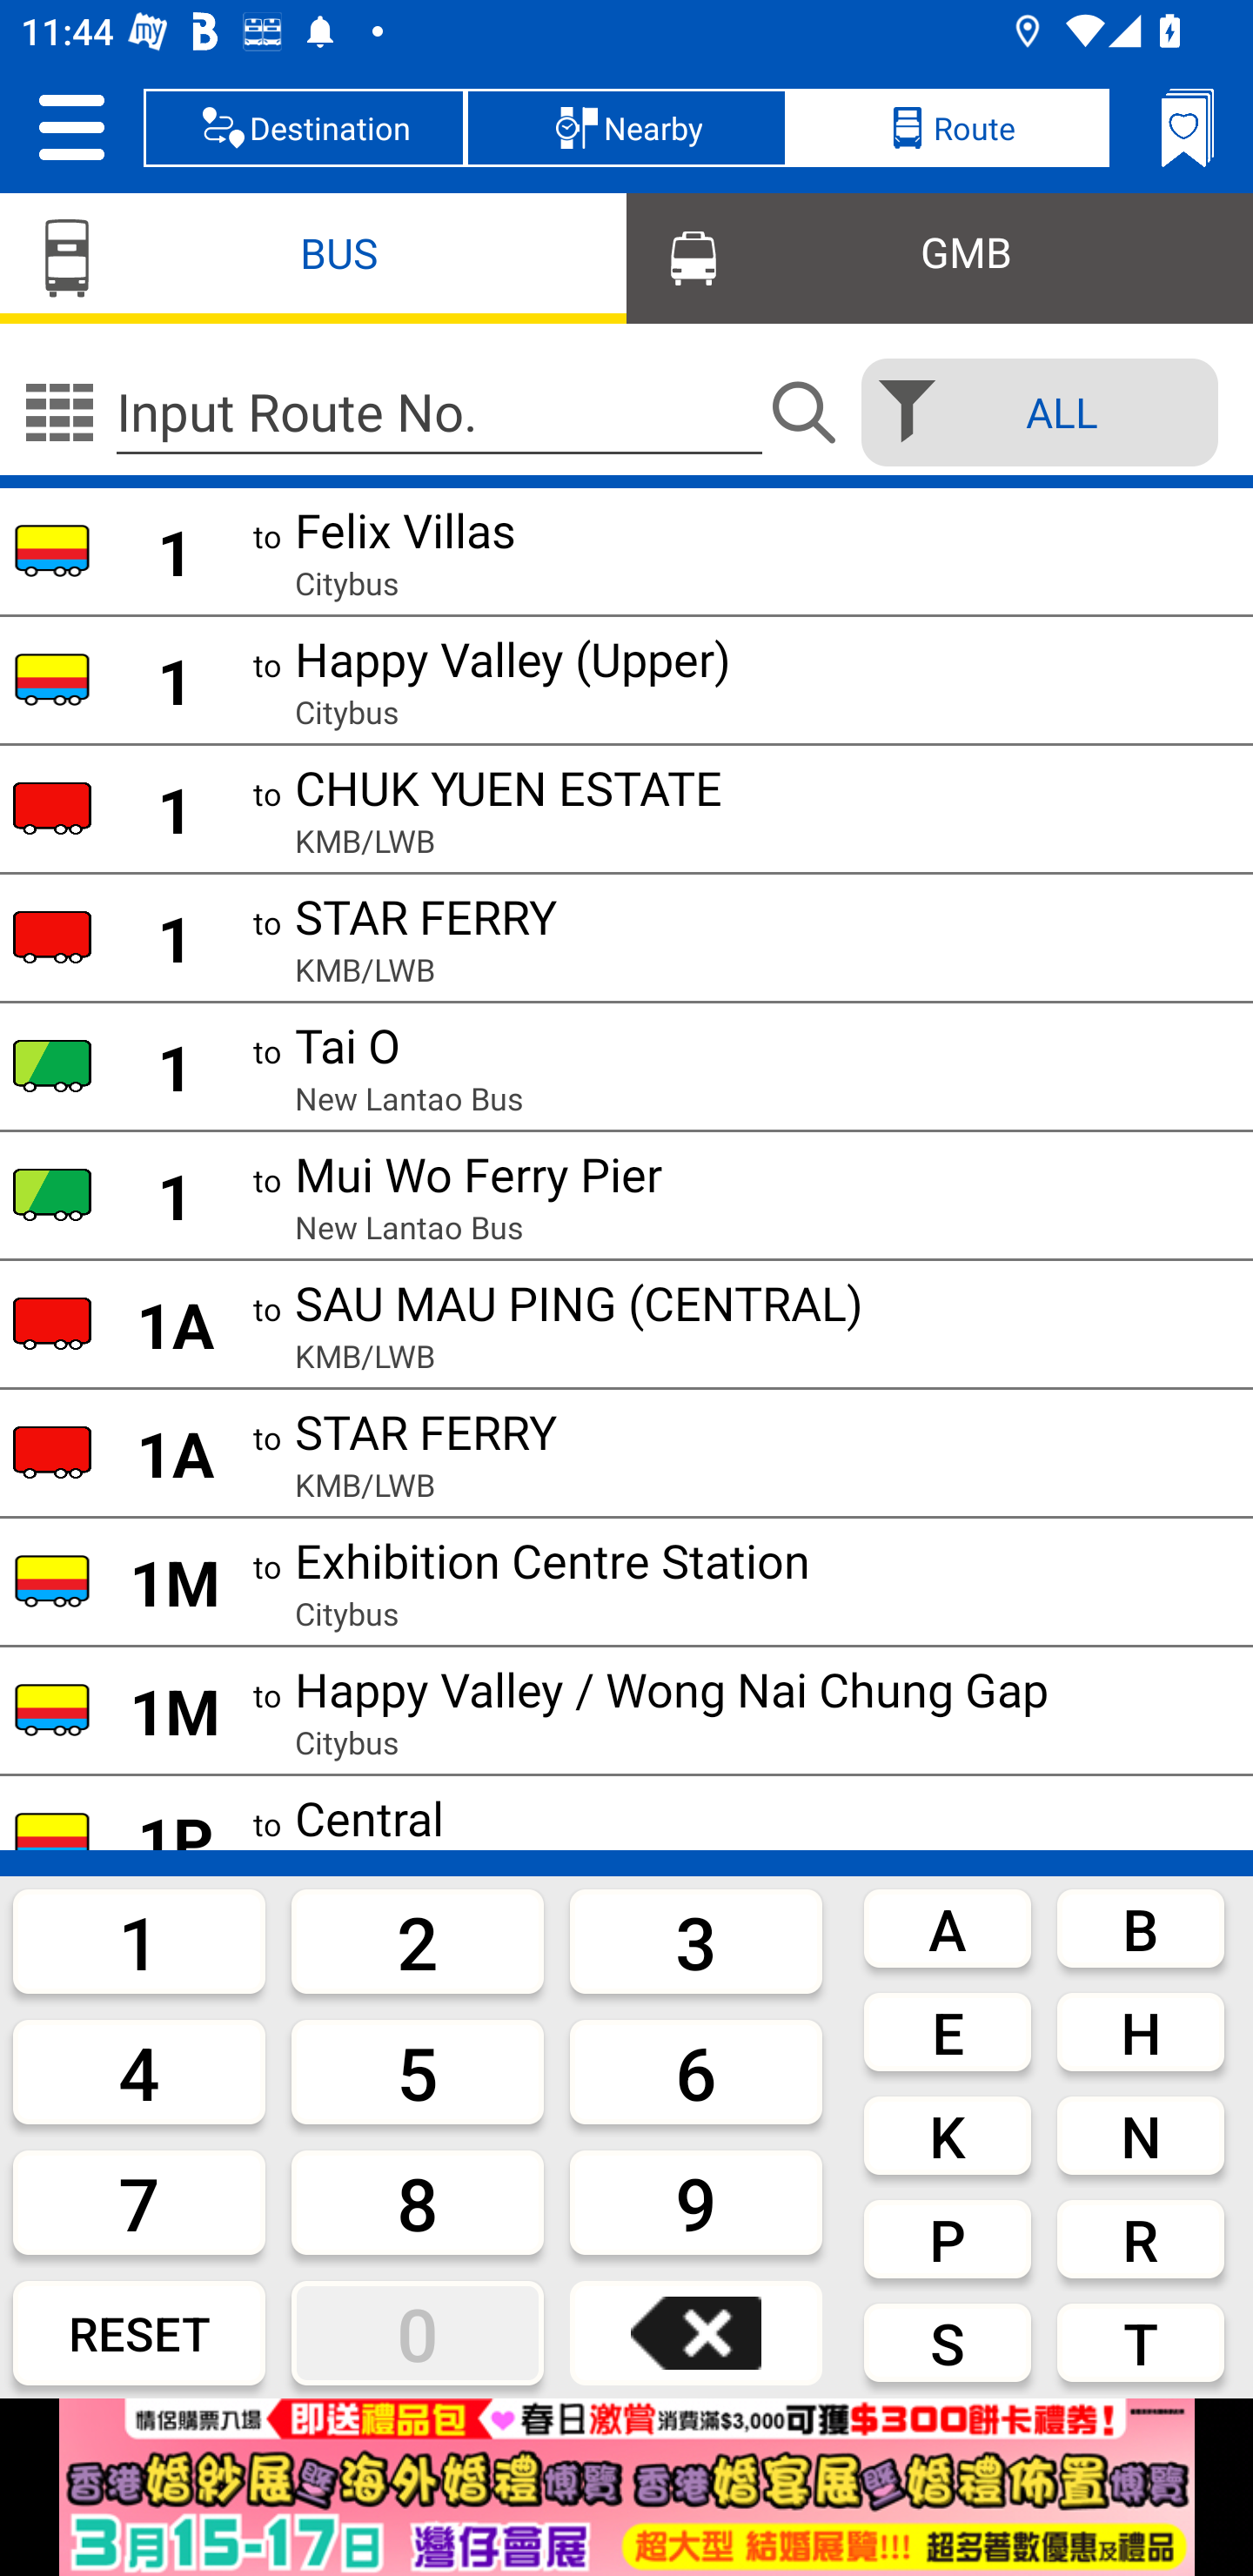 This screenshot has width=1253, height=2576. Describe the element at coordinates (1187, 127) in the screenshot. I see `Bookmarks` at that location.